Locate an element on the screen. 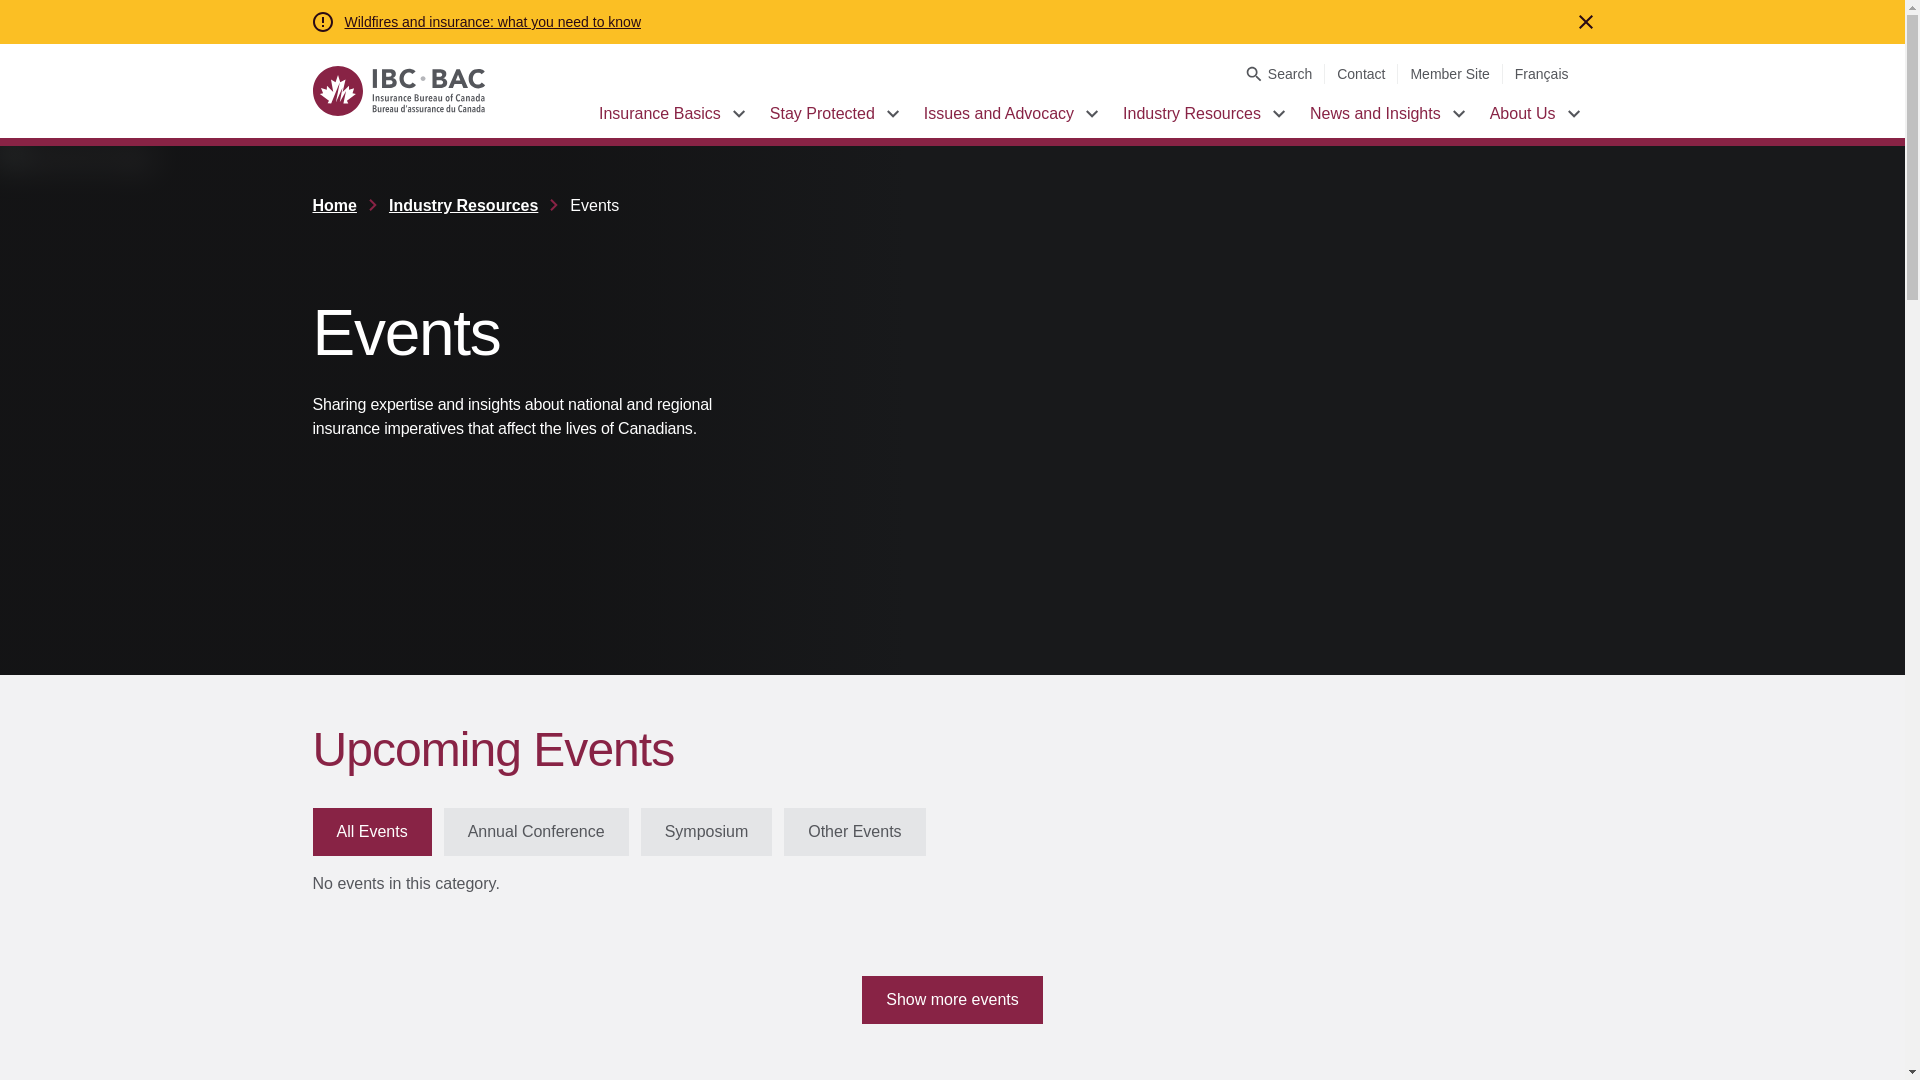 The height and width of the screenshot is (1080, 1920). Wildfires and insurance: what you need to know is located at coordinates (492, 22).